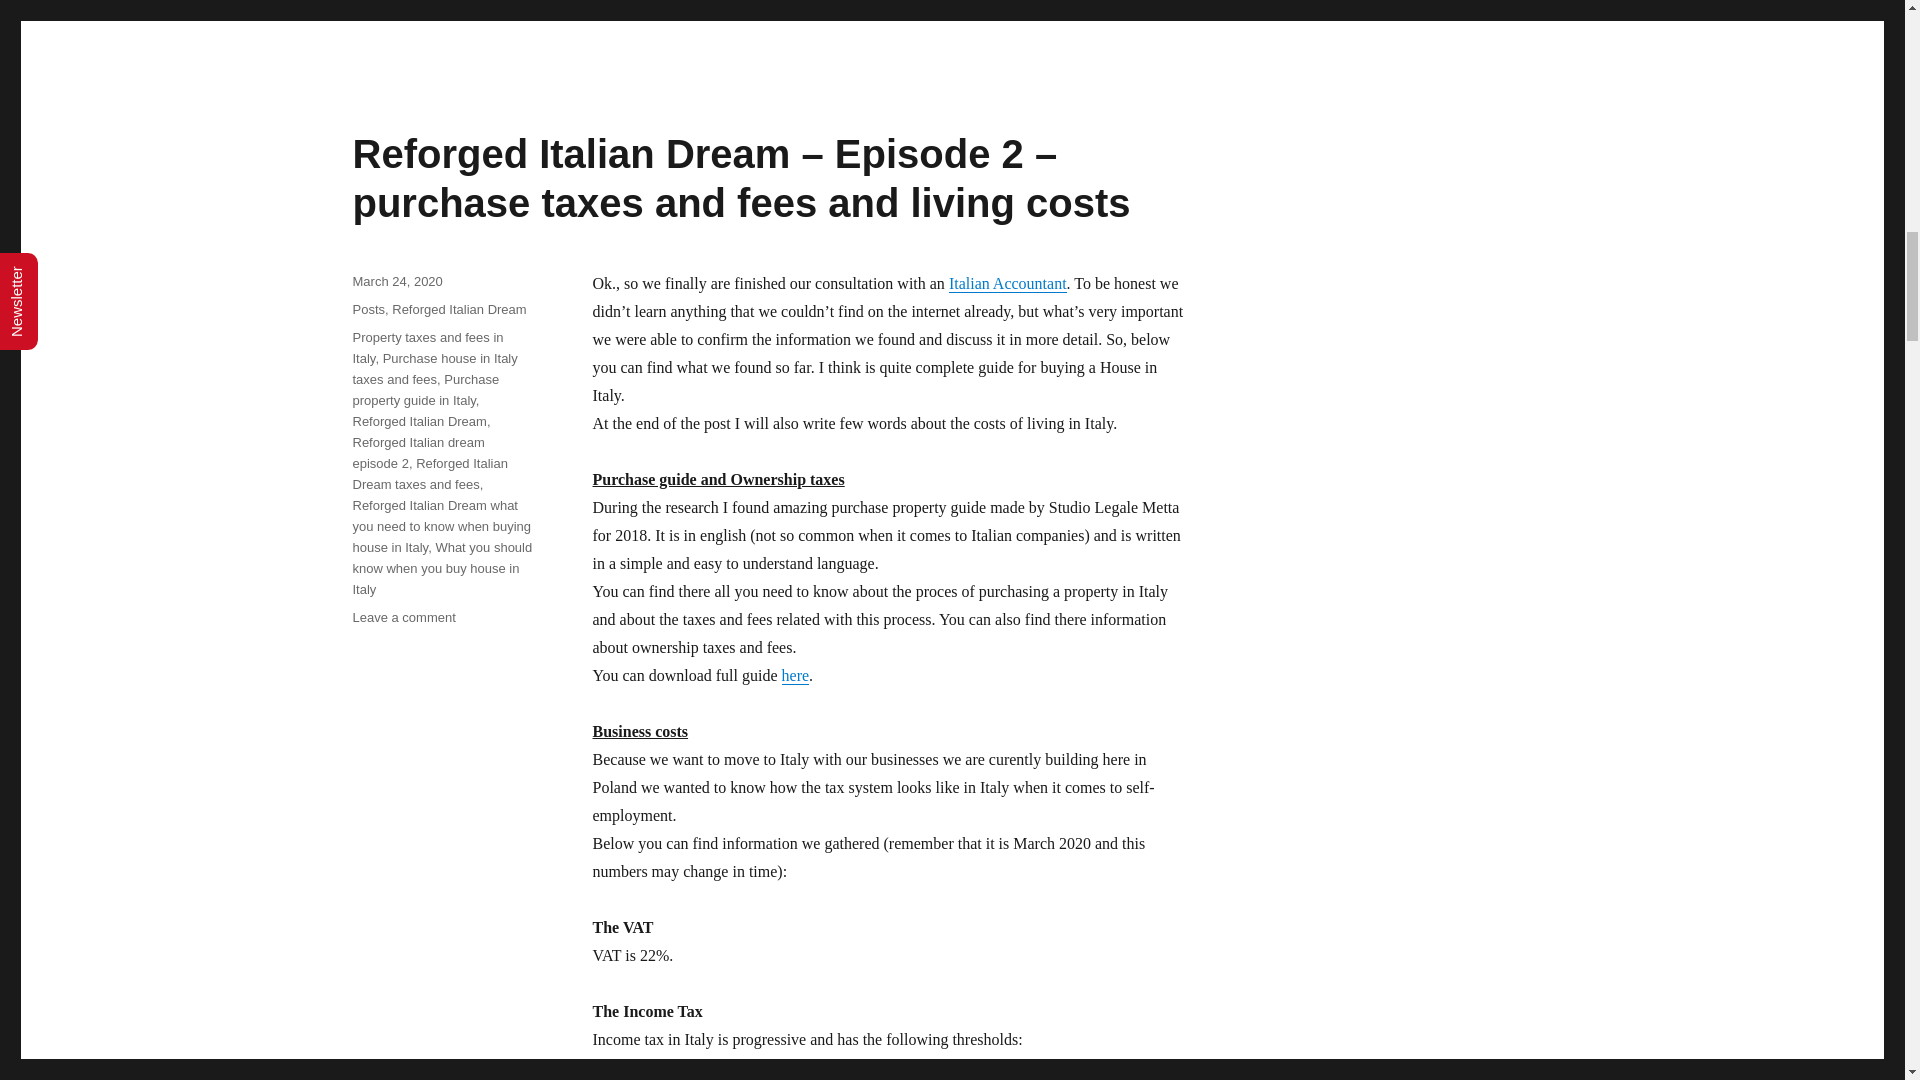 The image size is (1920, 1080). I want to click on March 24, 2020, so click(396, 282).